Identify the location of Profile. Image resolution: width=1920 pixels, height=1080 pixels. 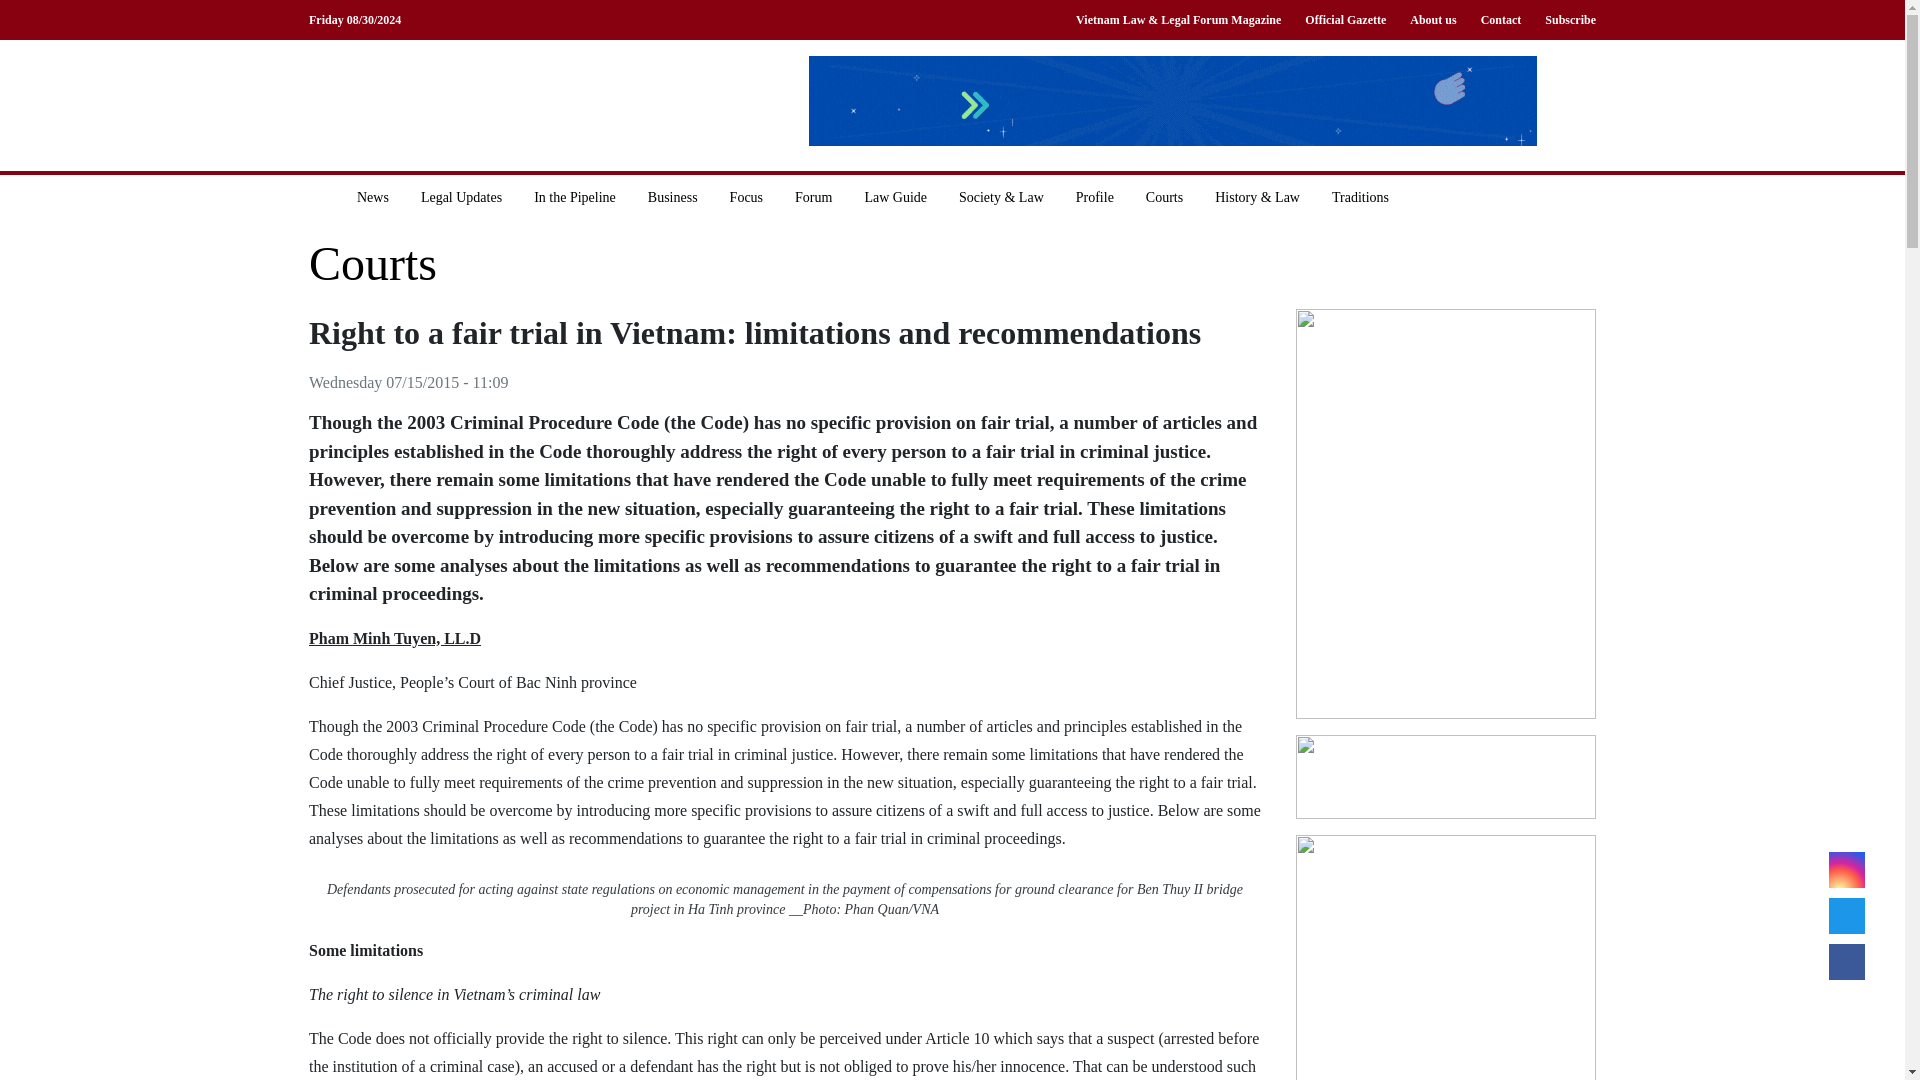
(1094, 197).